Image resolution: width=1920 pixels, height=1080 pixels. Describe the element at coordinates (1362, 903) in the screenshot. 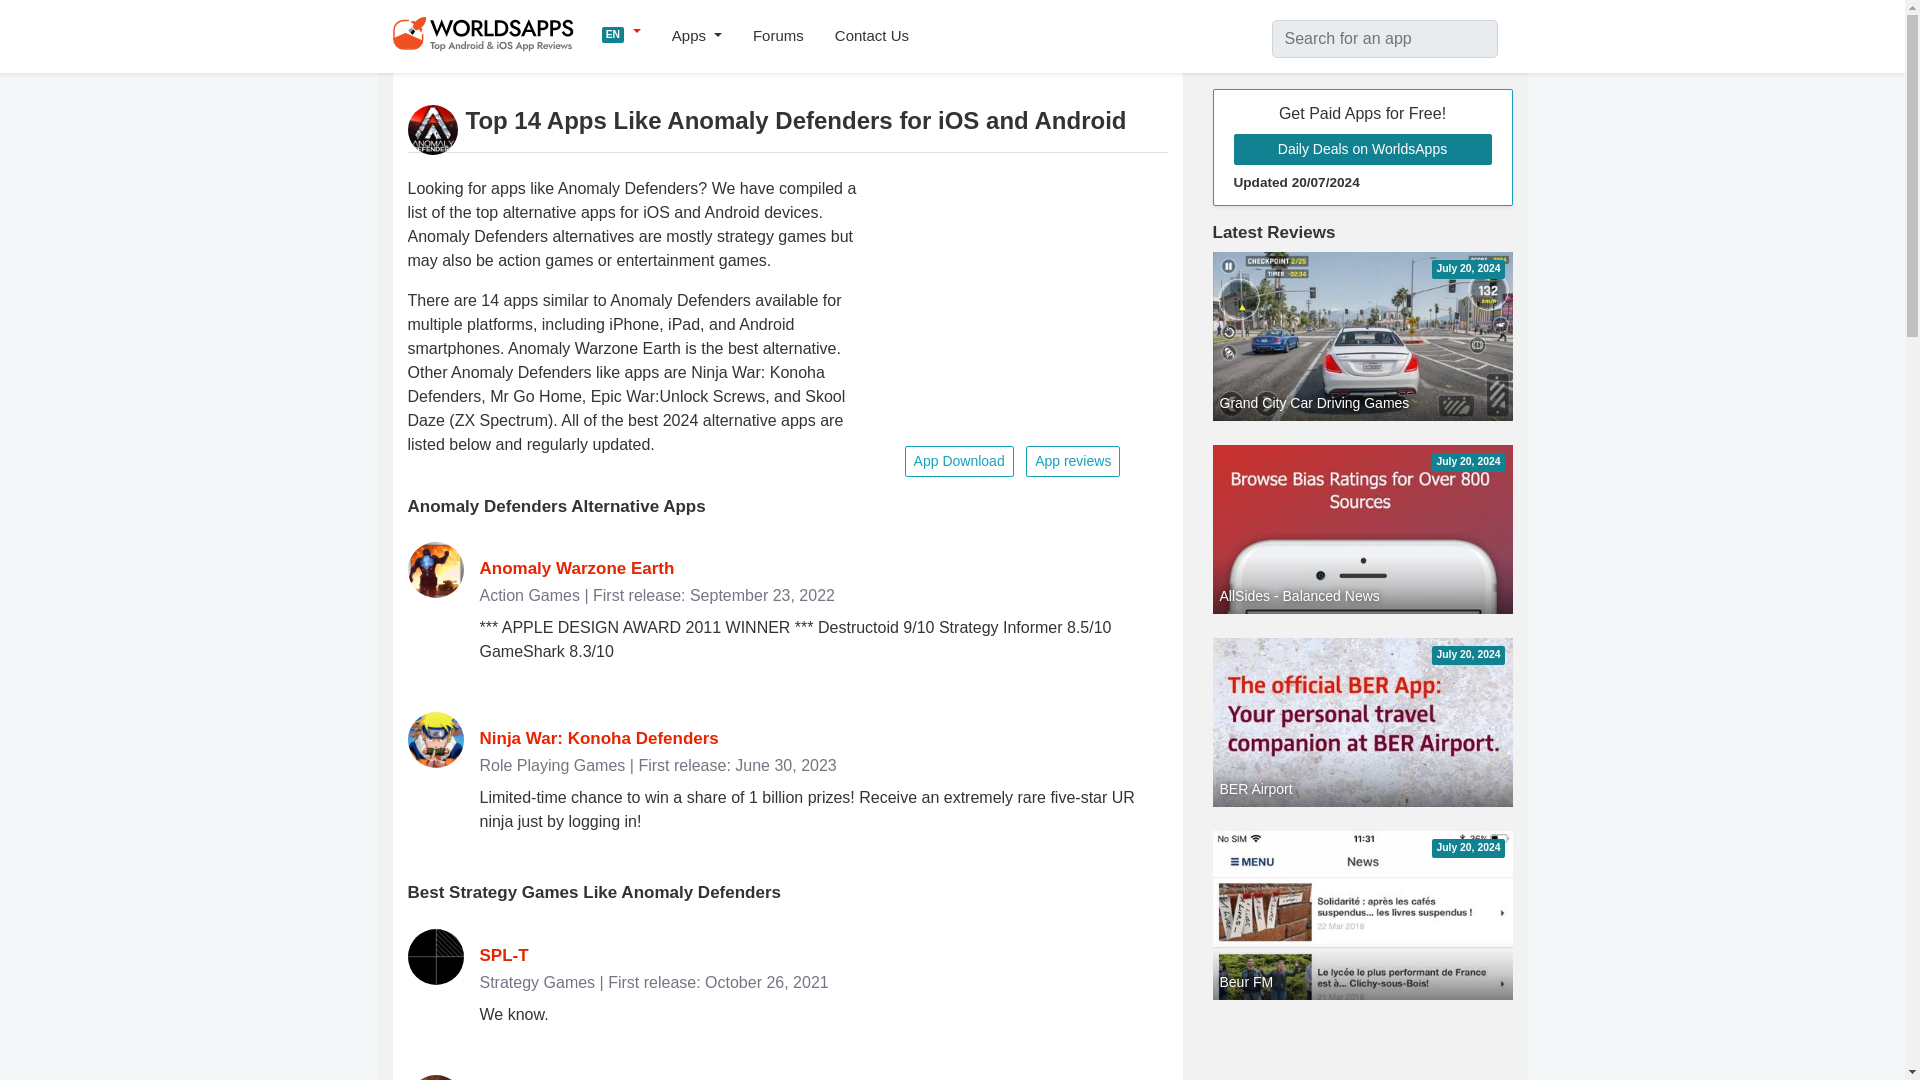

I see `Download BER Airport App` at that location.